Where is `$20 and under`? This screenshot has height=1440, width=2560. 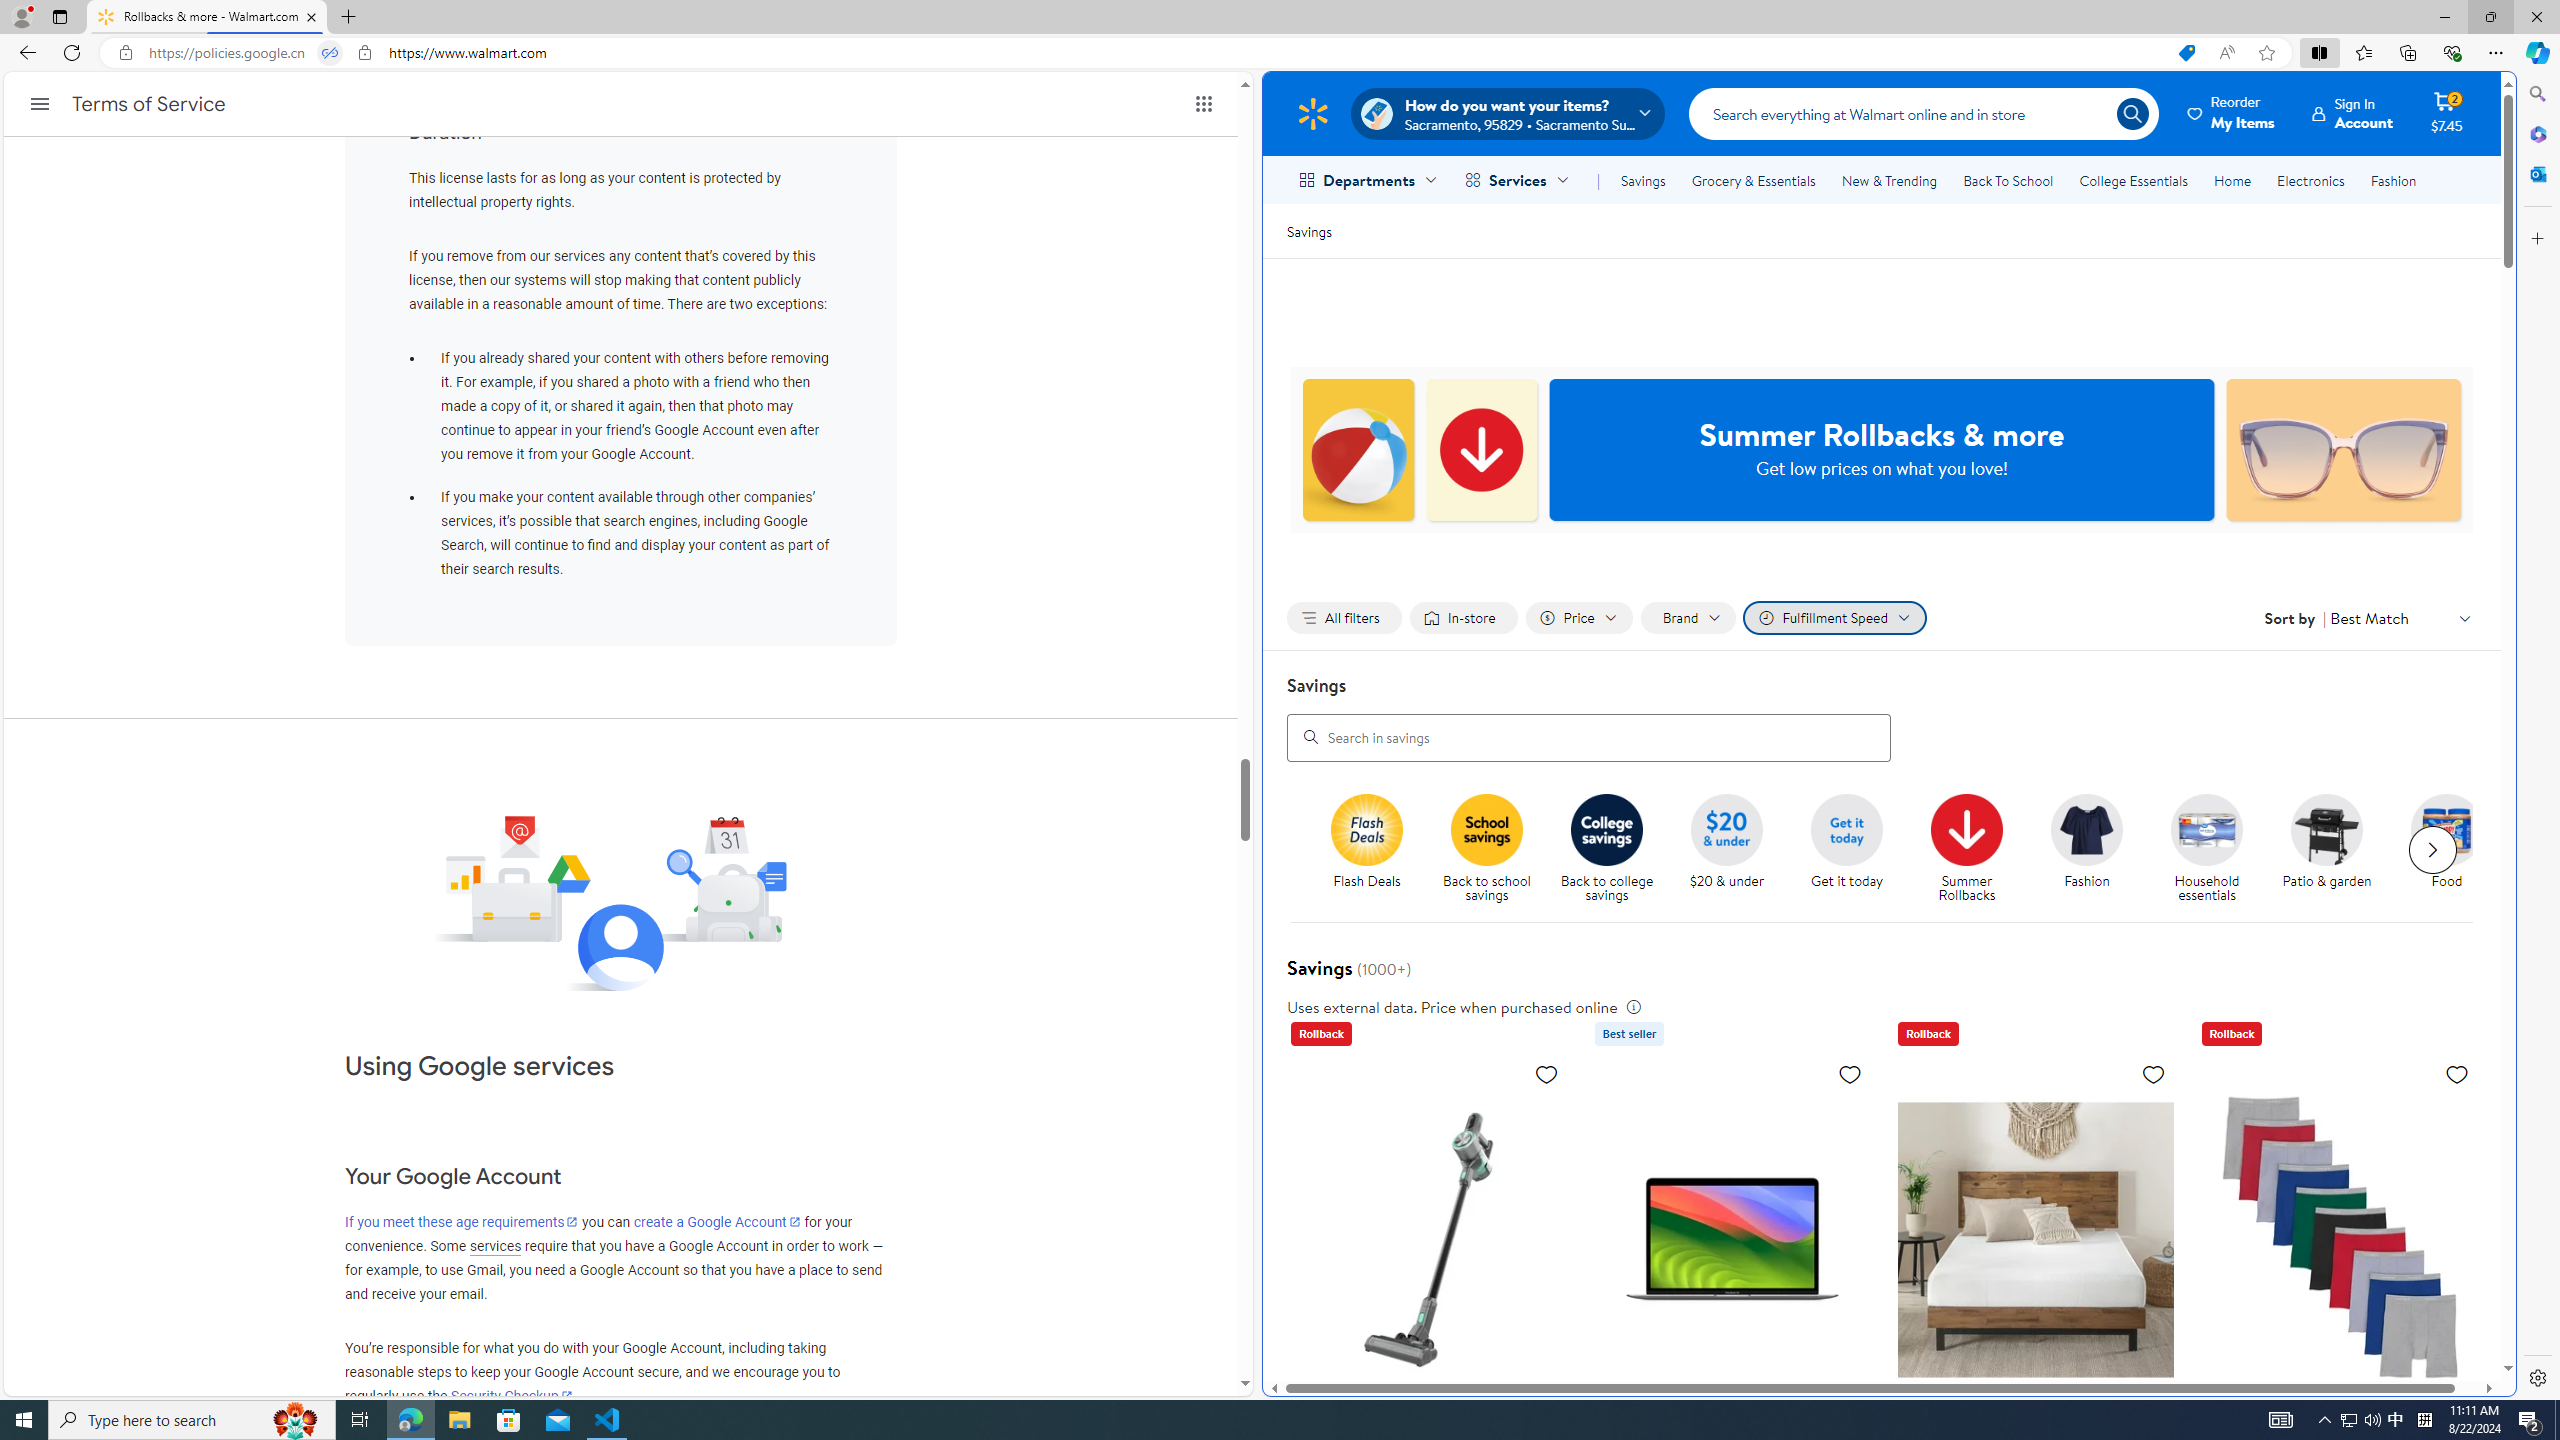
$20 and under is located at coordinates (1728, 829).